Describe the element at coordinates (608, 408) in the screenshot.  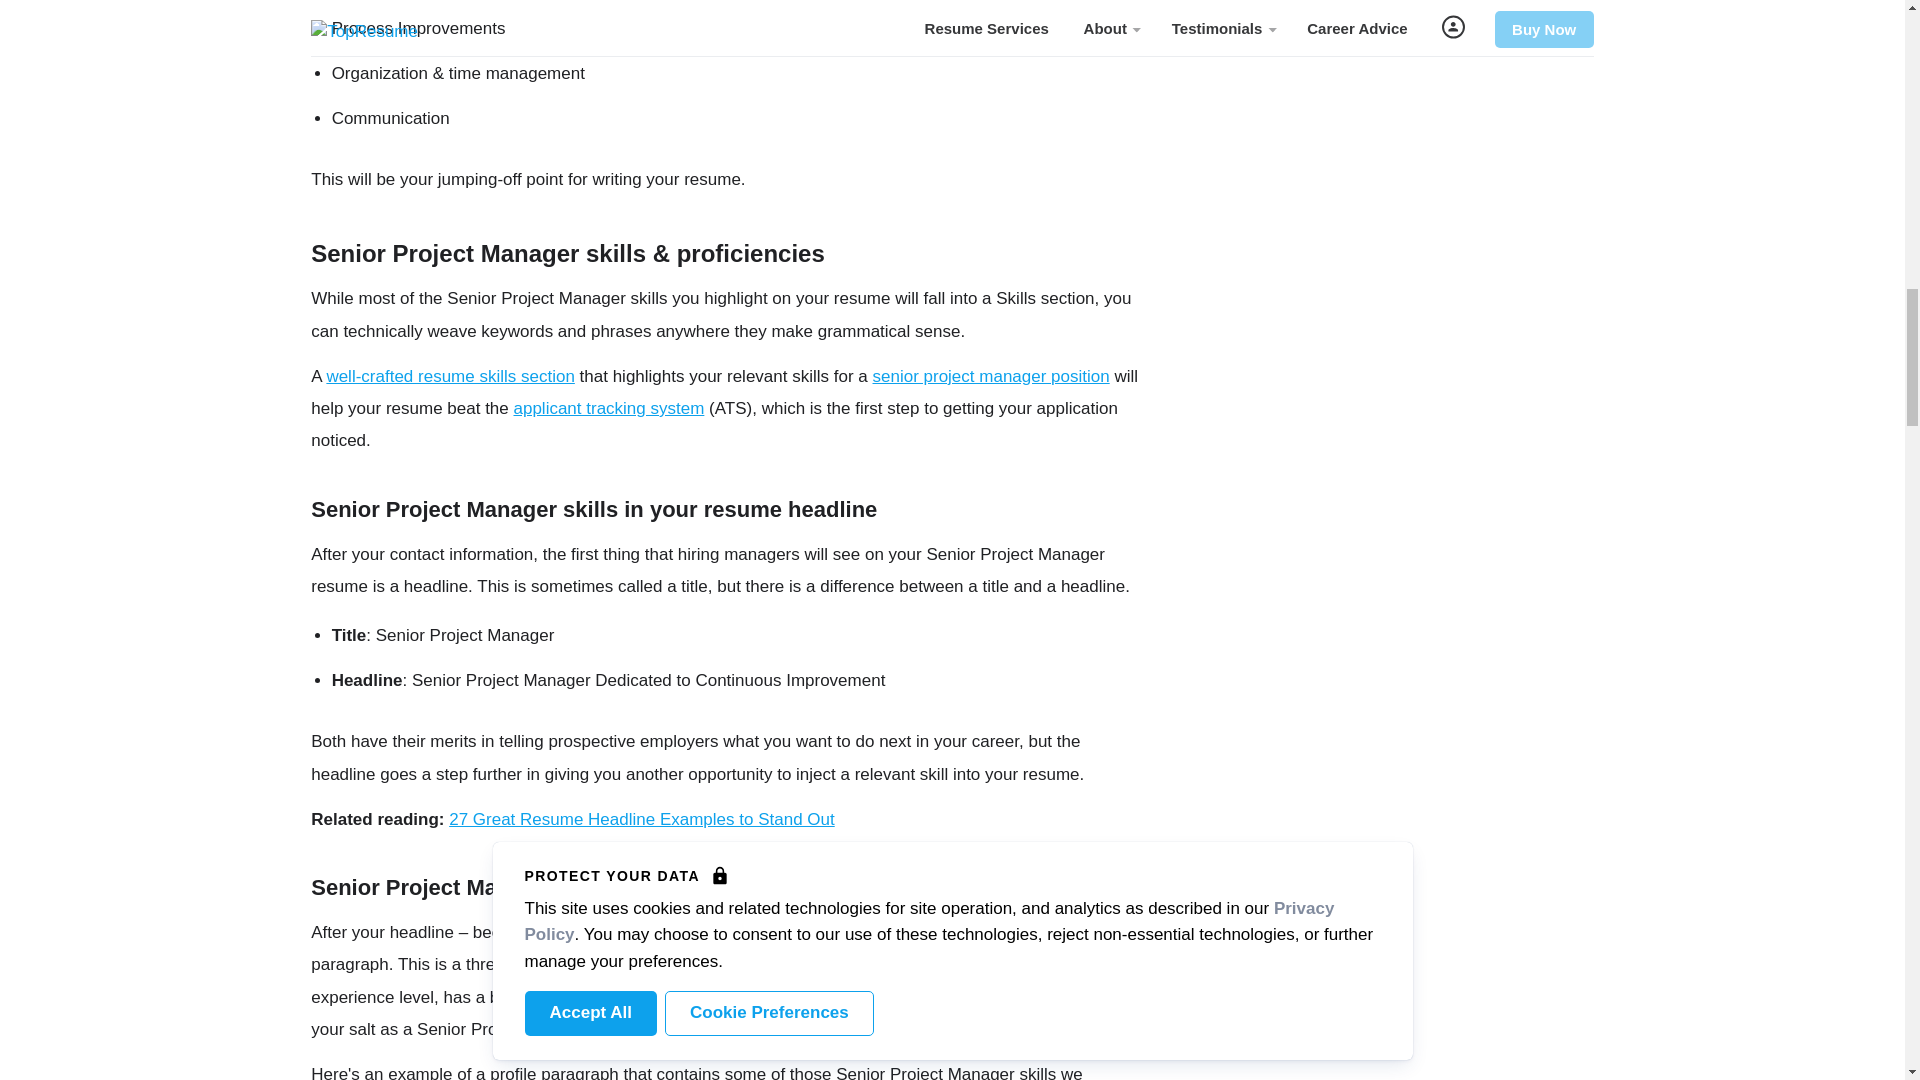
I see `applicant tracking system` at that location.